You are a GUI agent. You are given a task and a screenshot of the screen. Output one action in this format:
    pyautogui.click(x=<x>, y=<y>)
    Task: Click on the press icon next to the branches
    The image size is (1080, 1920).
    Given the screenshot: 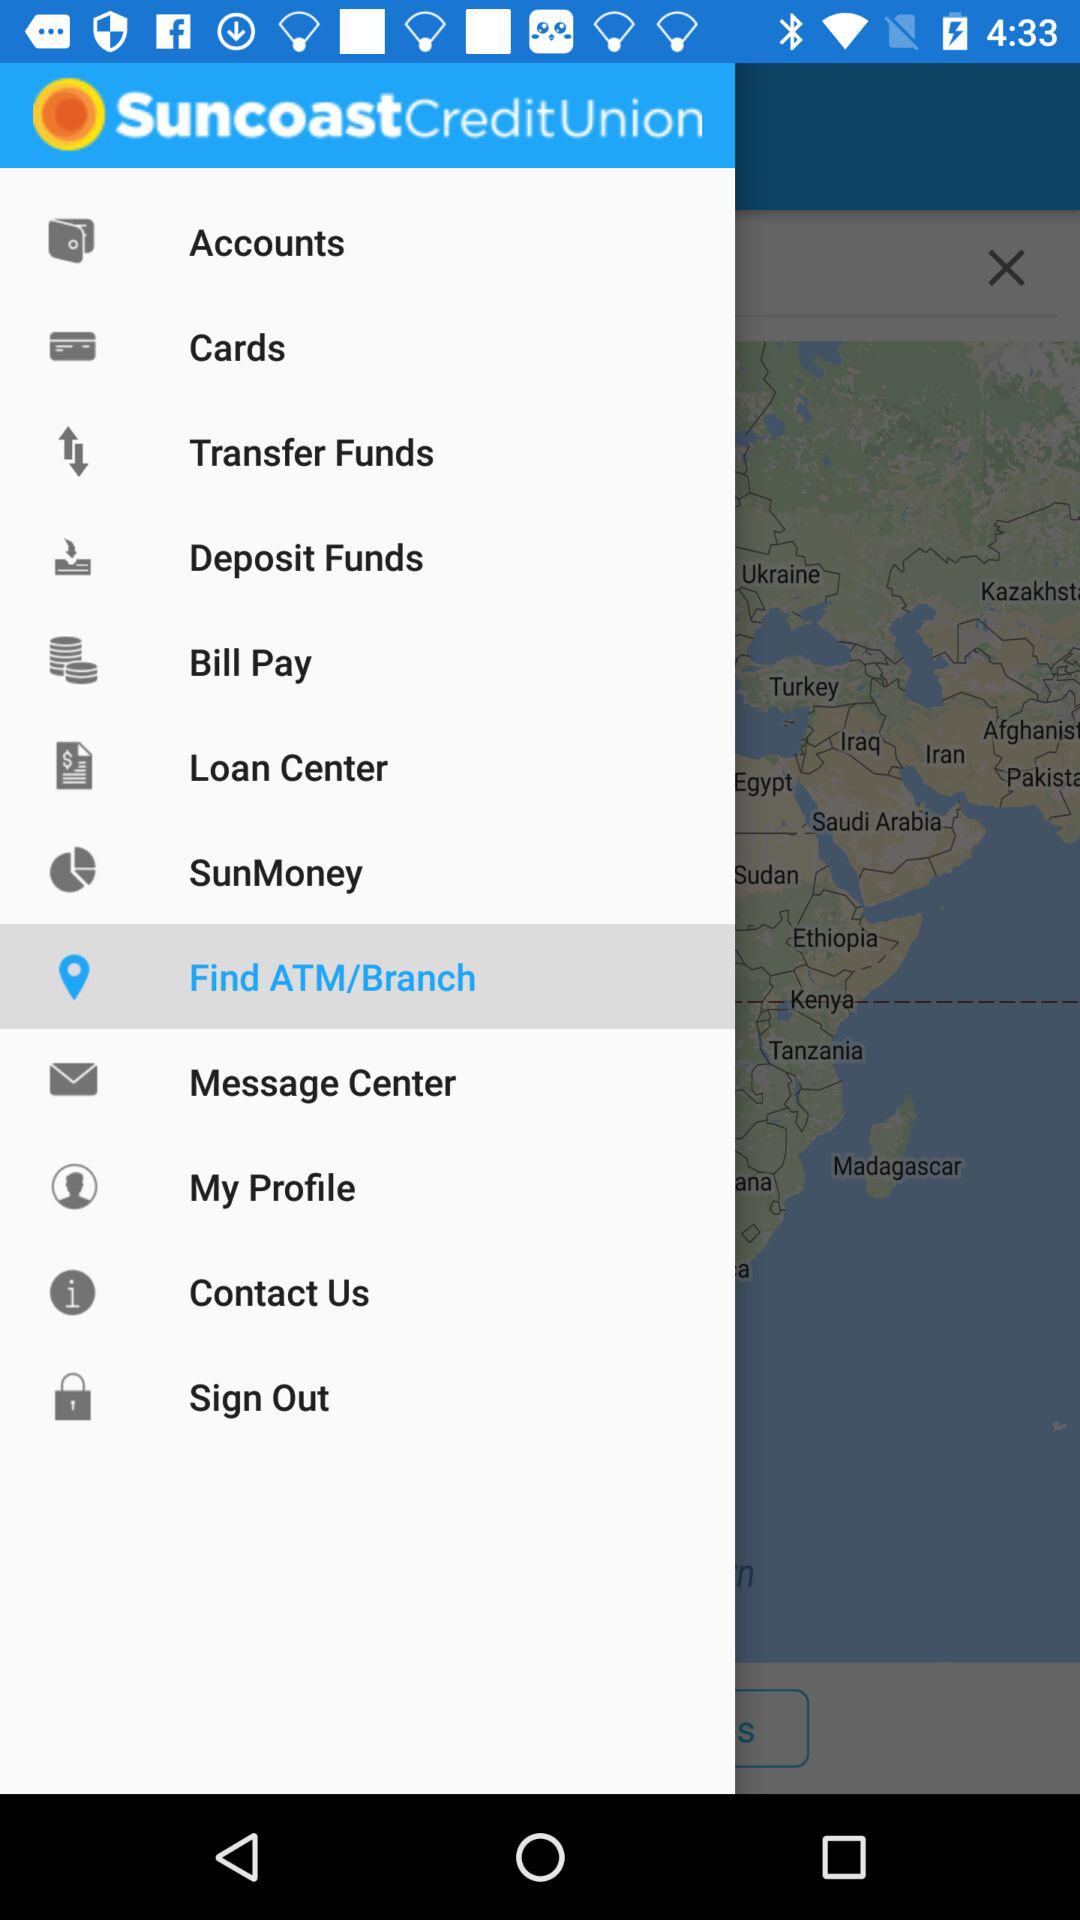 What is the action you would take?
    pyautogui.click(x=417, y=1728)
    